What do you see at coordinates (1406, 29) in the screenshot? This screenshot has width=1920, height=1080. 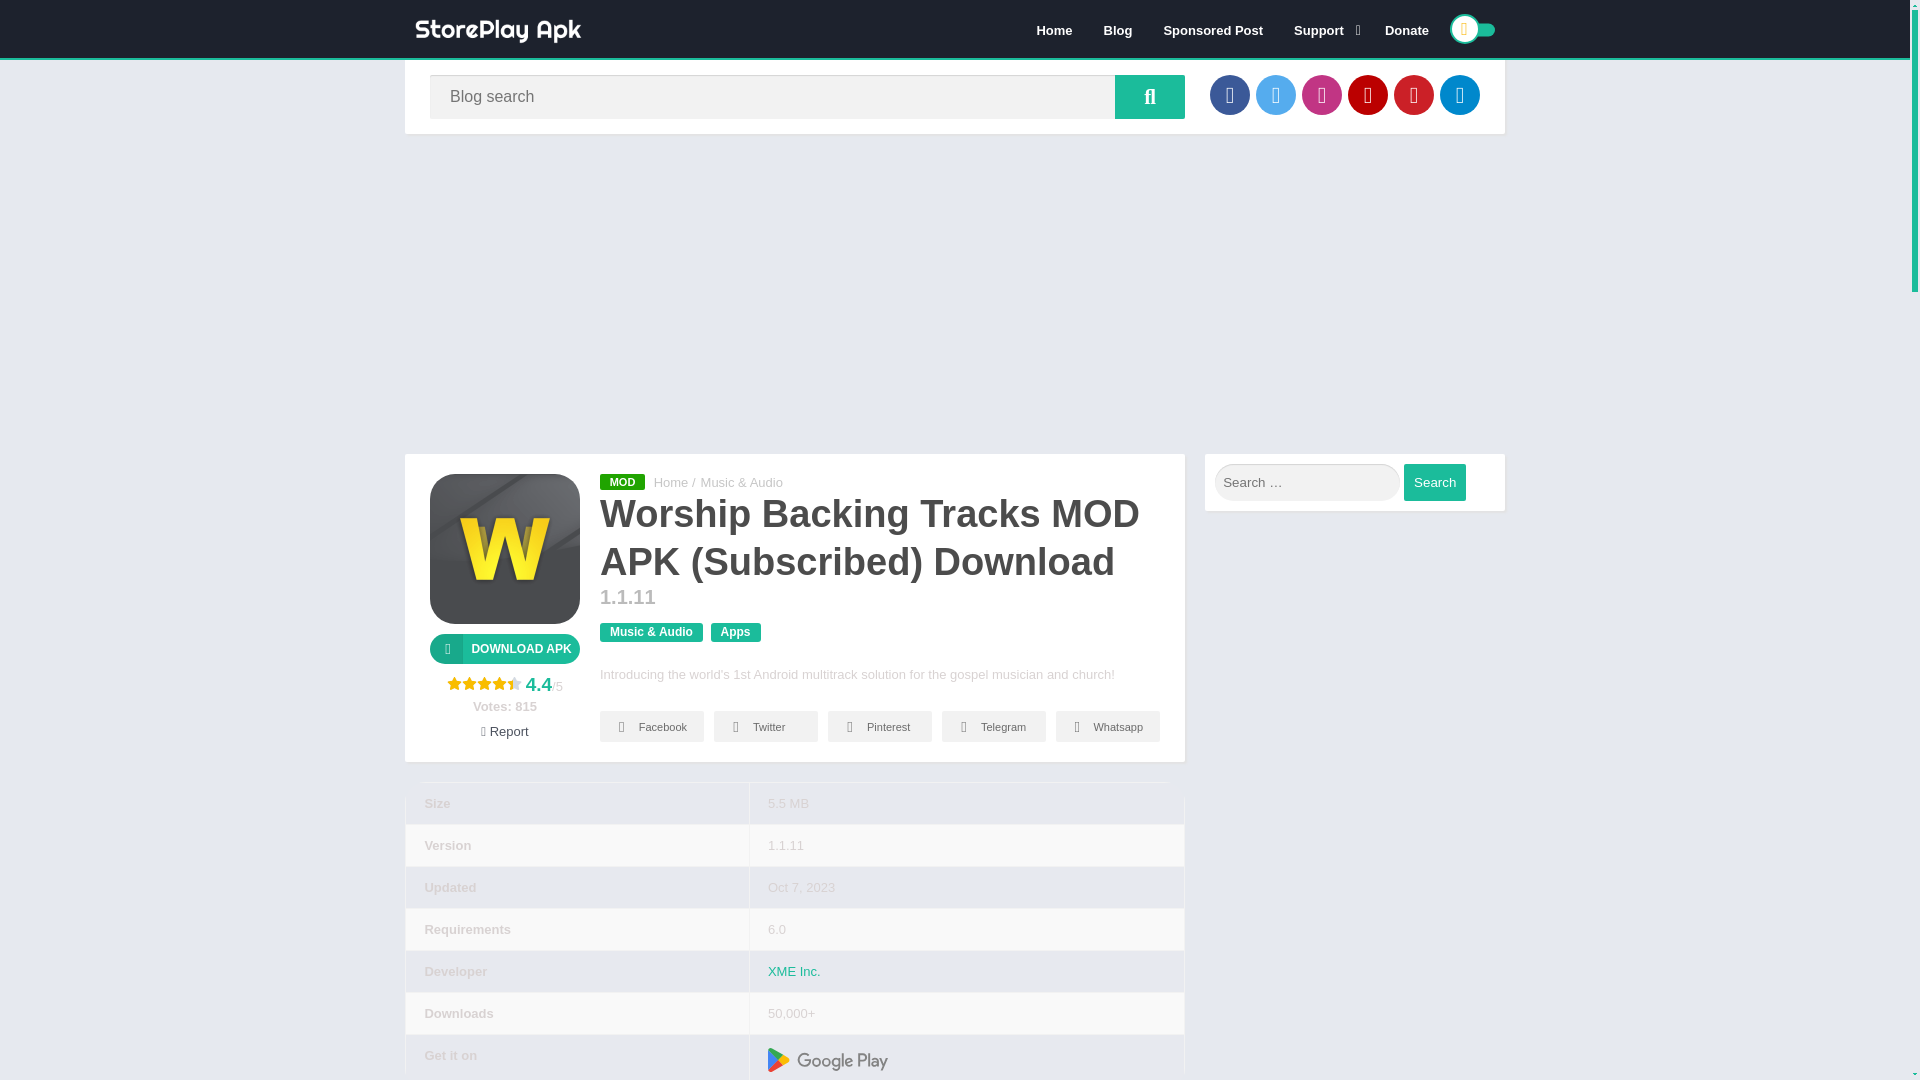 I see `Donate` at bounding box center [1406, 29].